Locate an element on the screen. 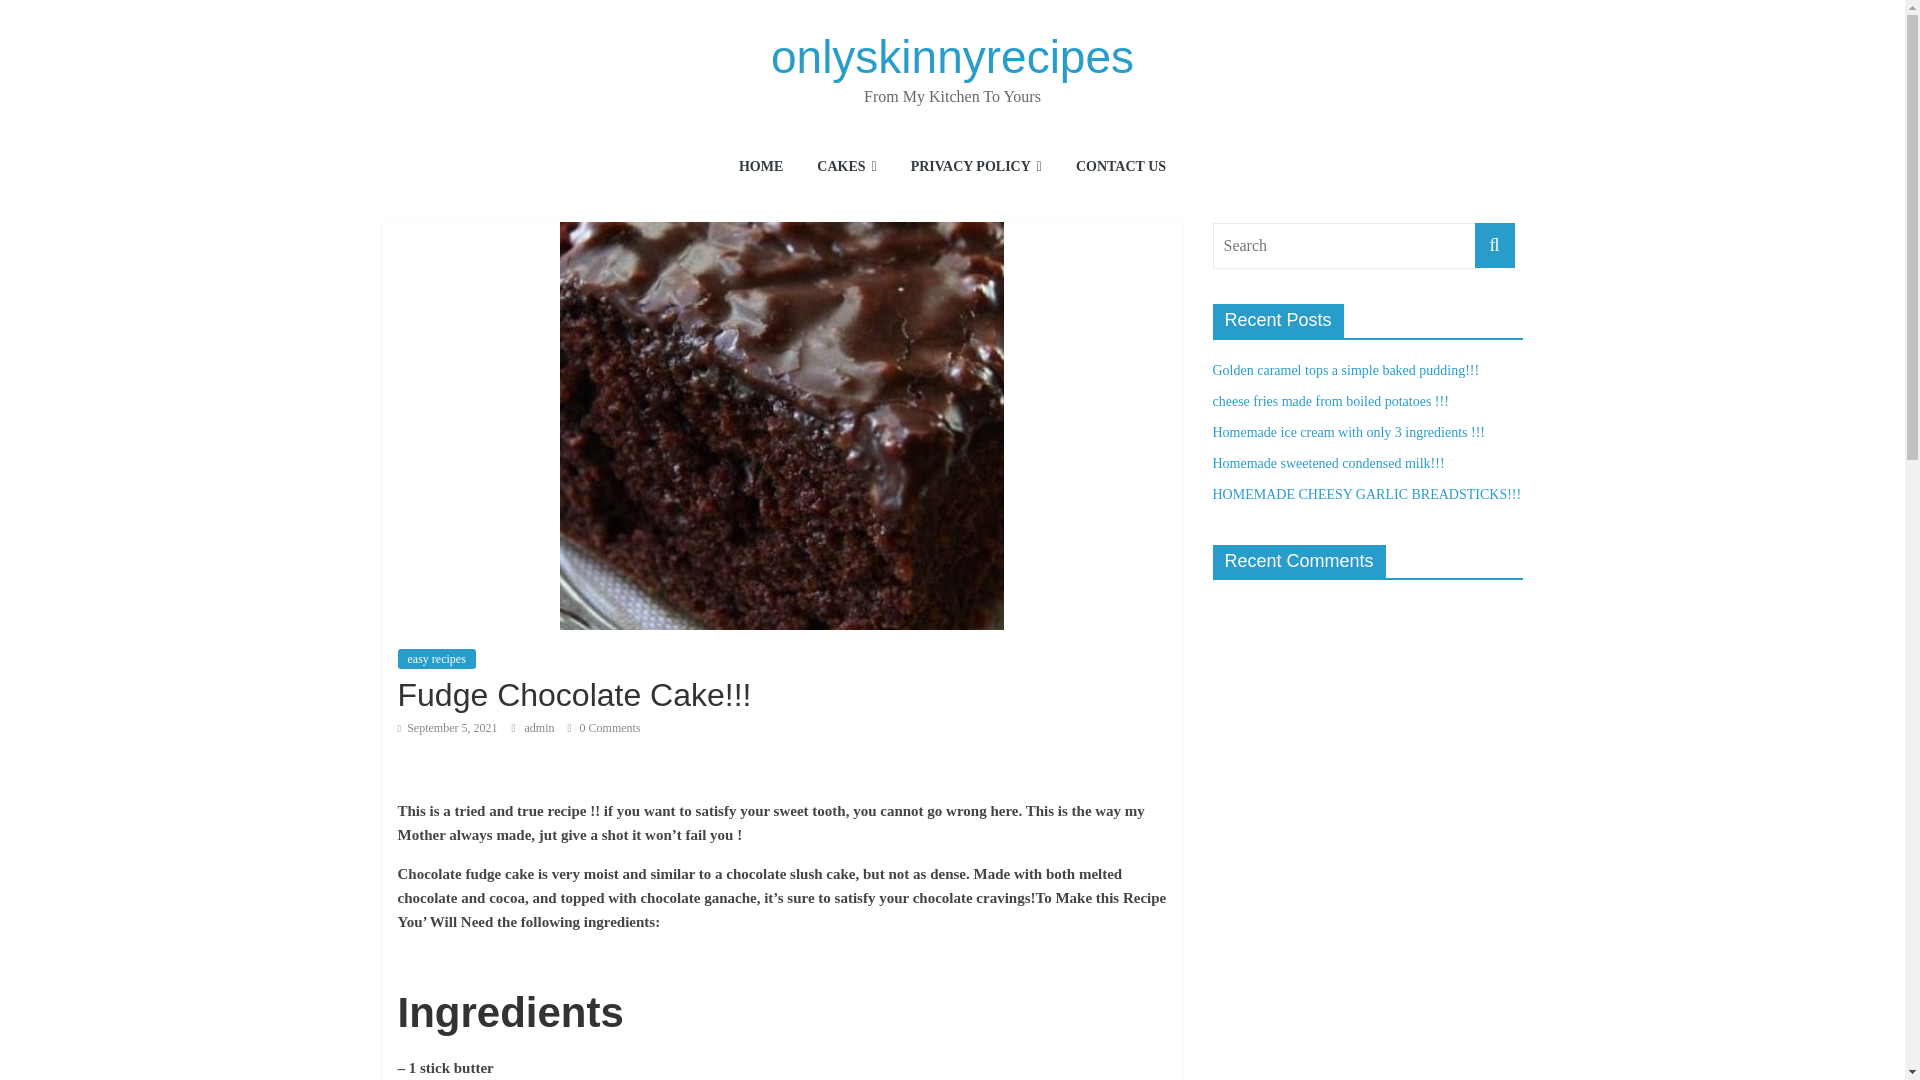  CAKES is located at coordinates (846, 168).